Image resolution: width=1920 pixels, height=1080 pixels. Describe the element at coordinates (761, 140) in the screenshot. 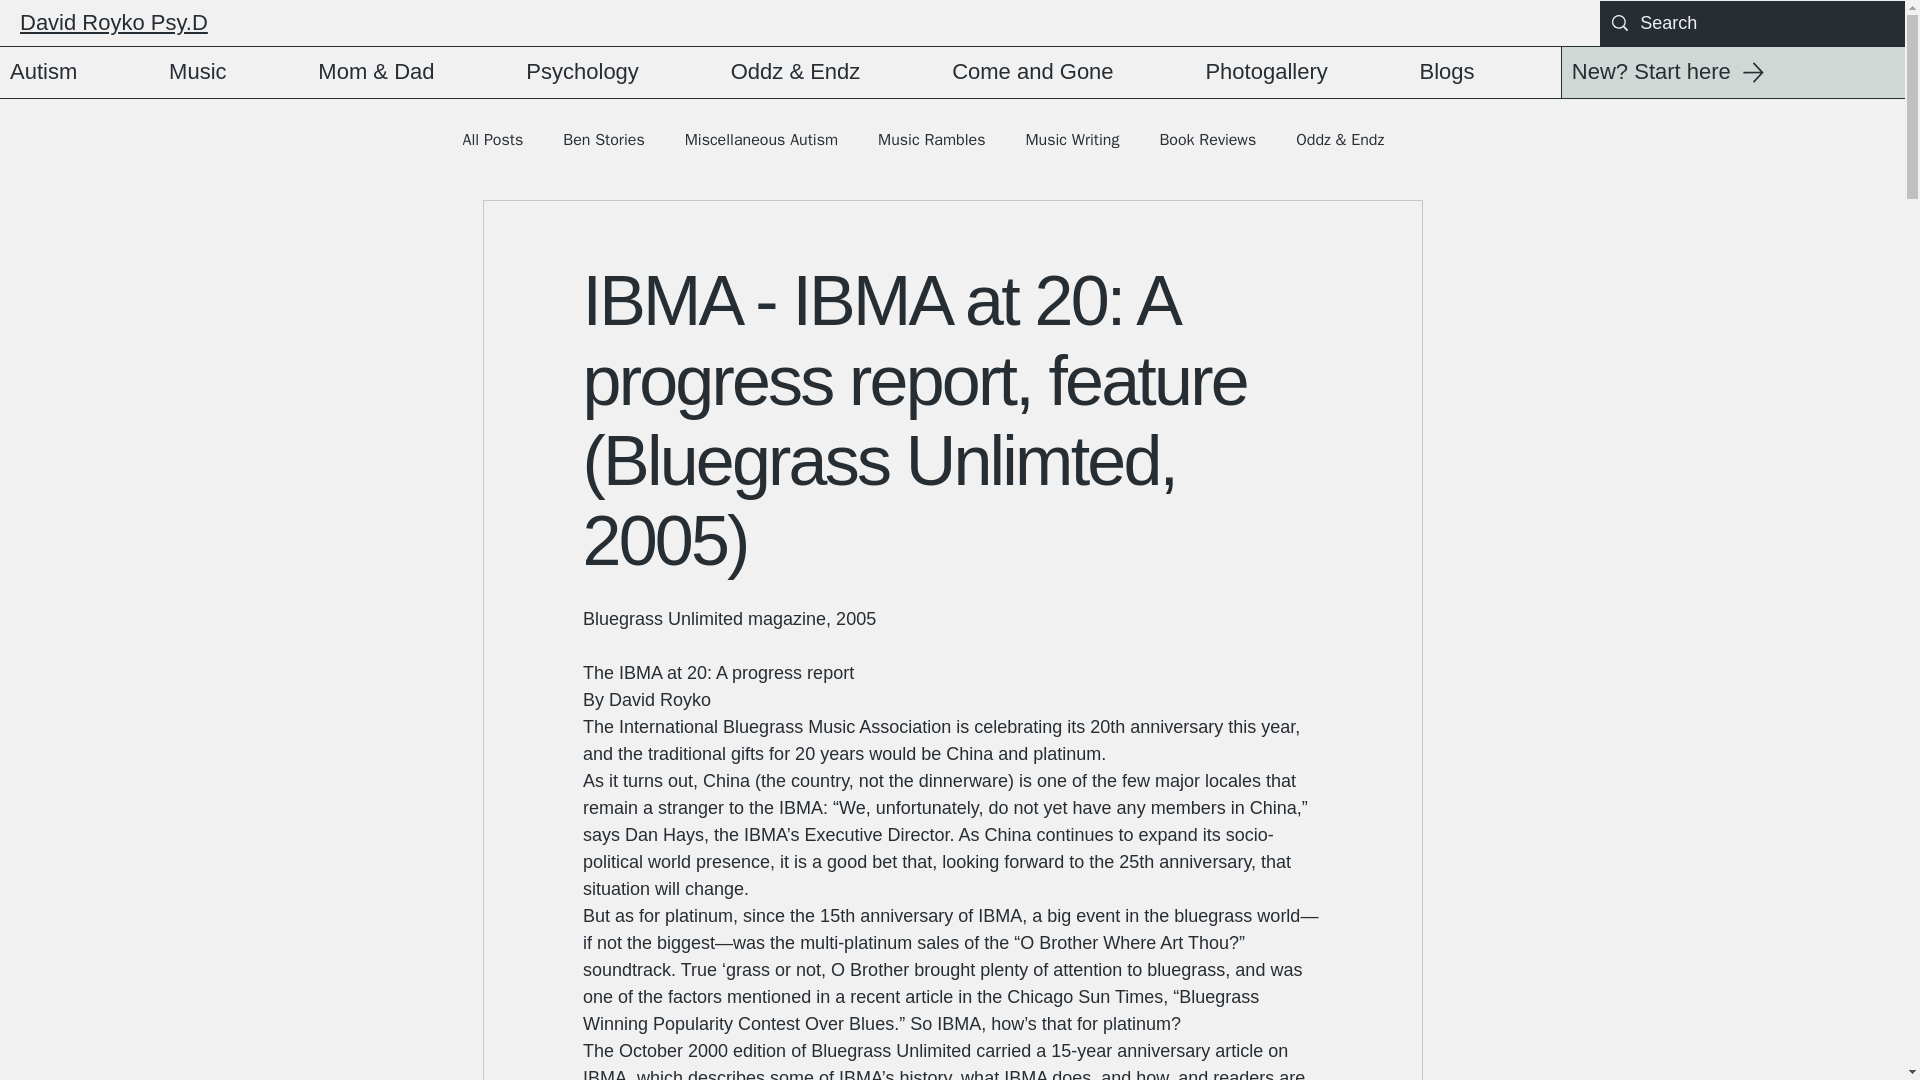

I see `Miscellaneous Autism` at that location.